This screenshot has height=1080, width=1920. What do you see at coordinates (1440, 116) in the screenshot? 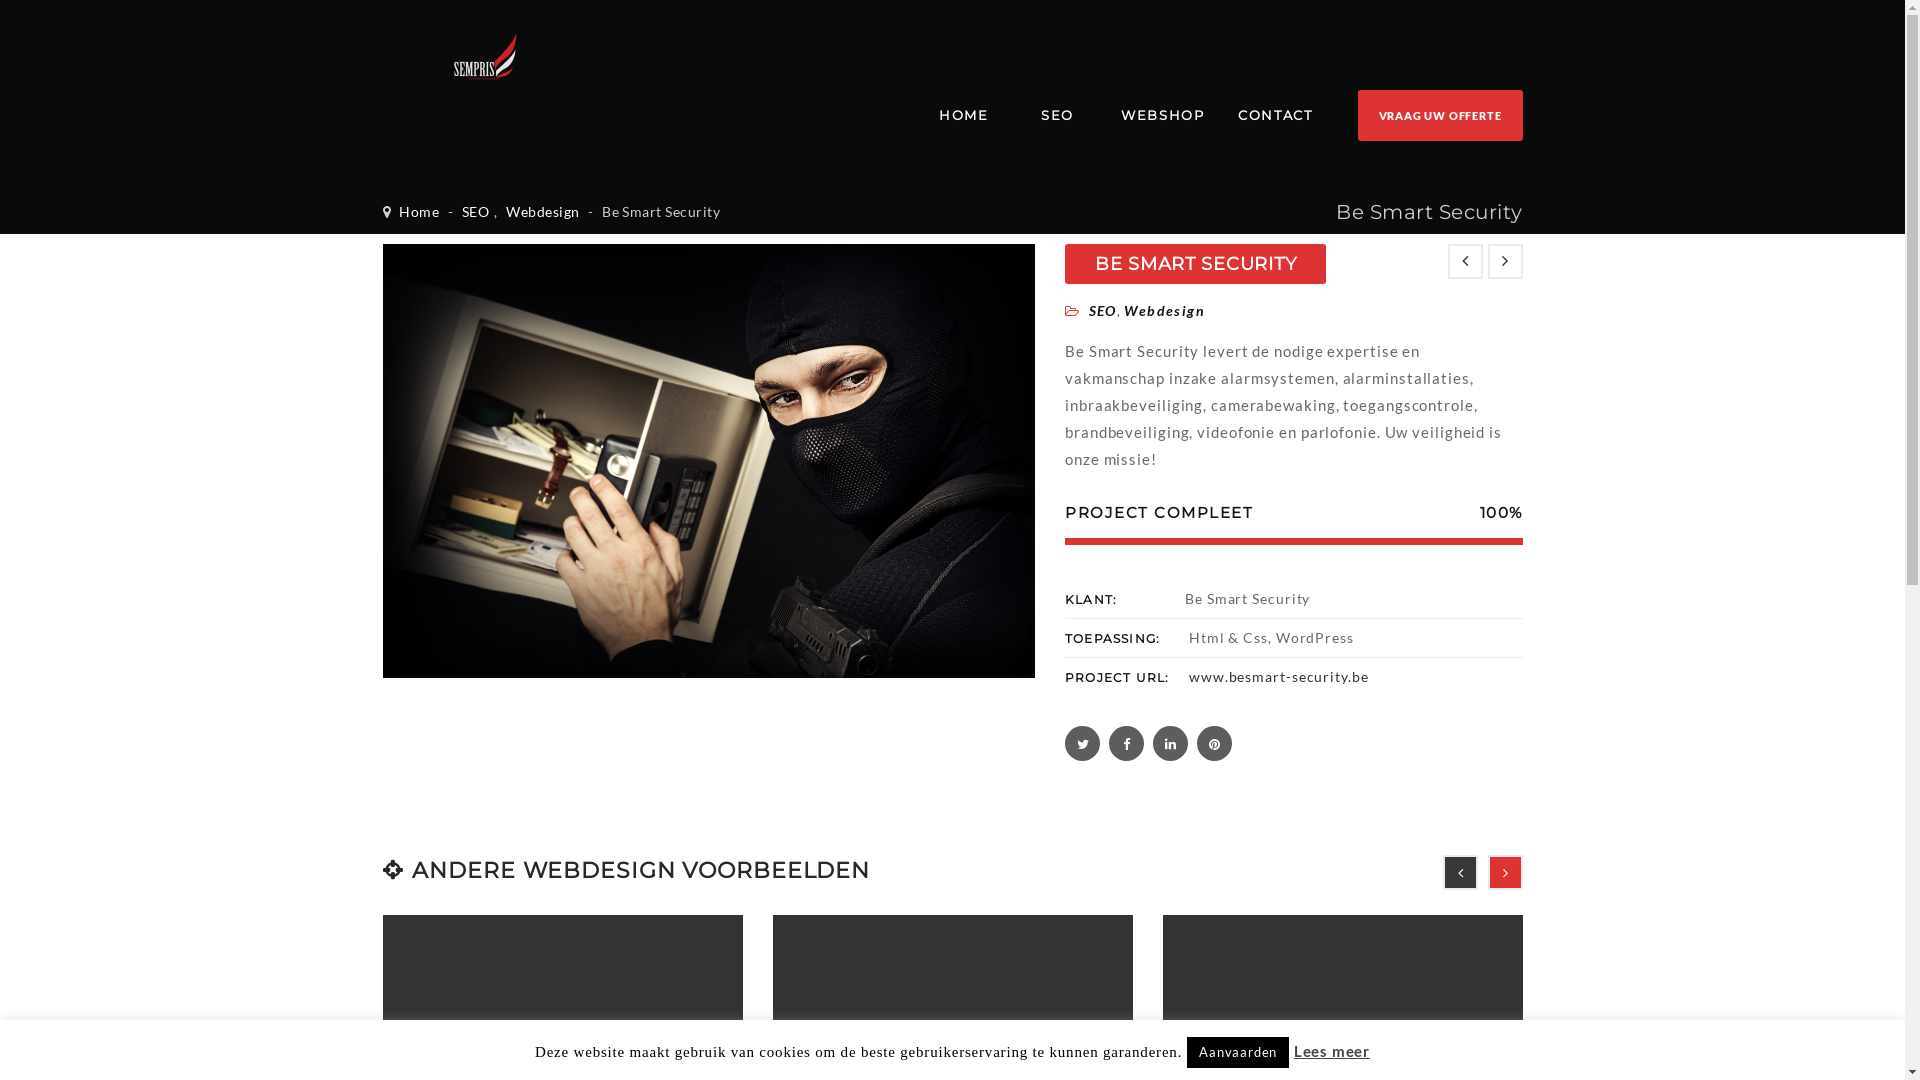
I see `VRAAG UW OFFERTE` at bounding box center [1440, 116].